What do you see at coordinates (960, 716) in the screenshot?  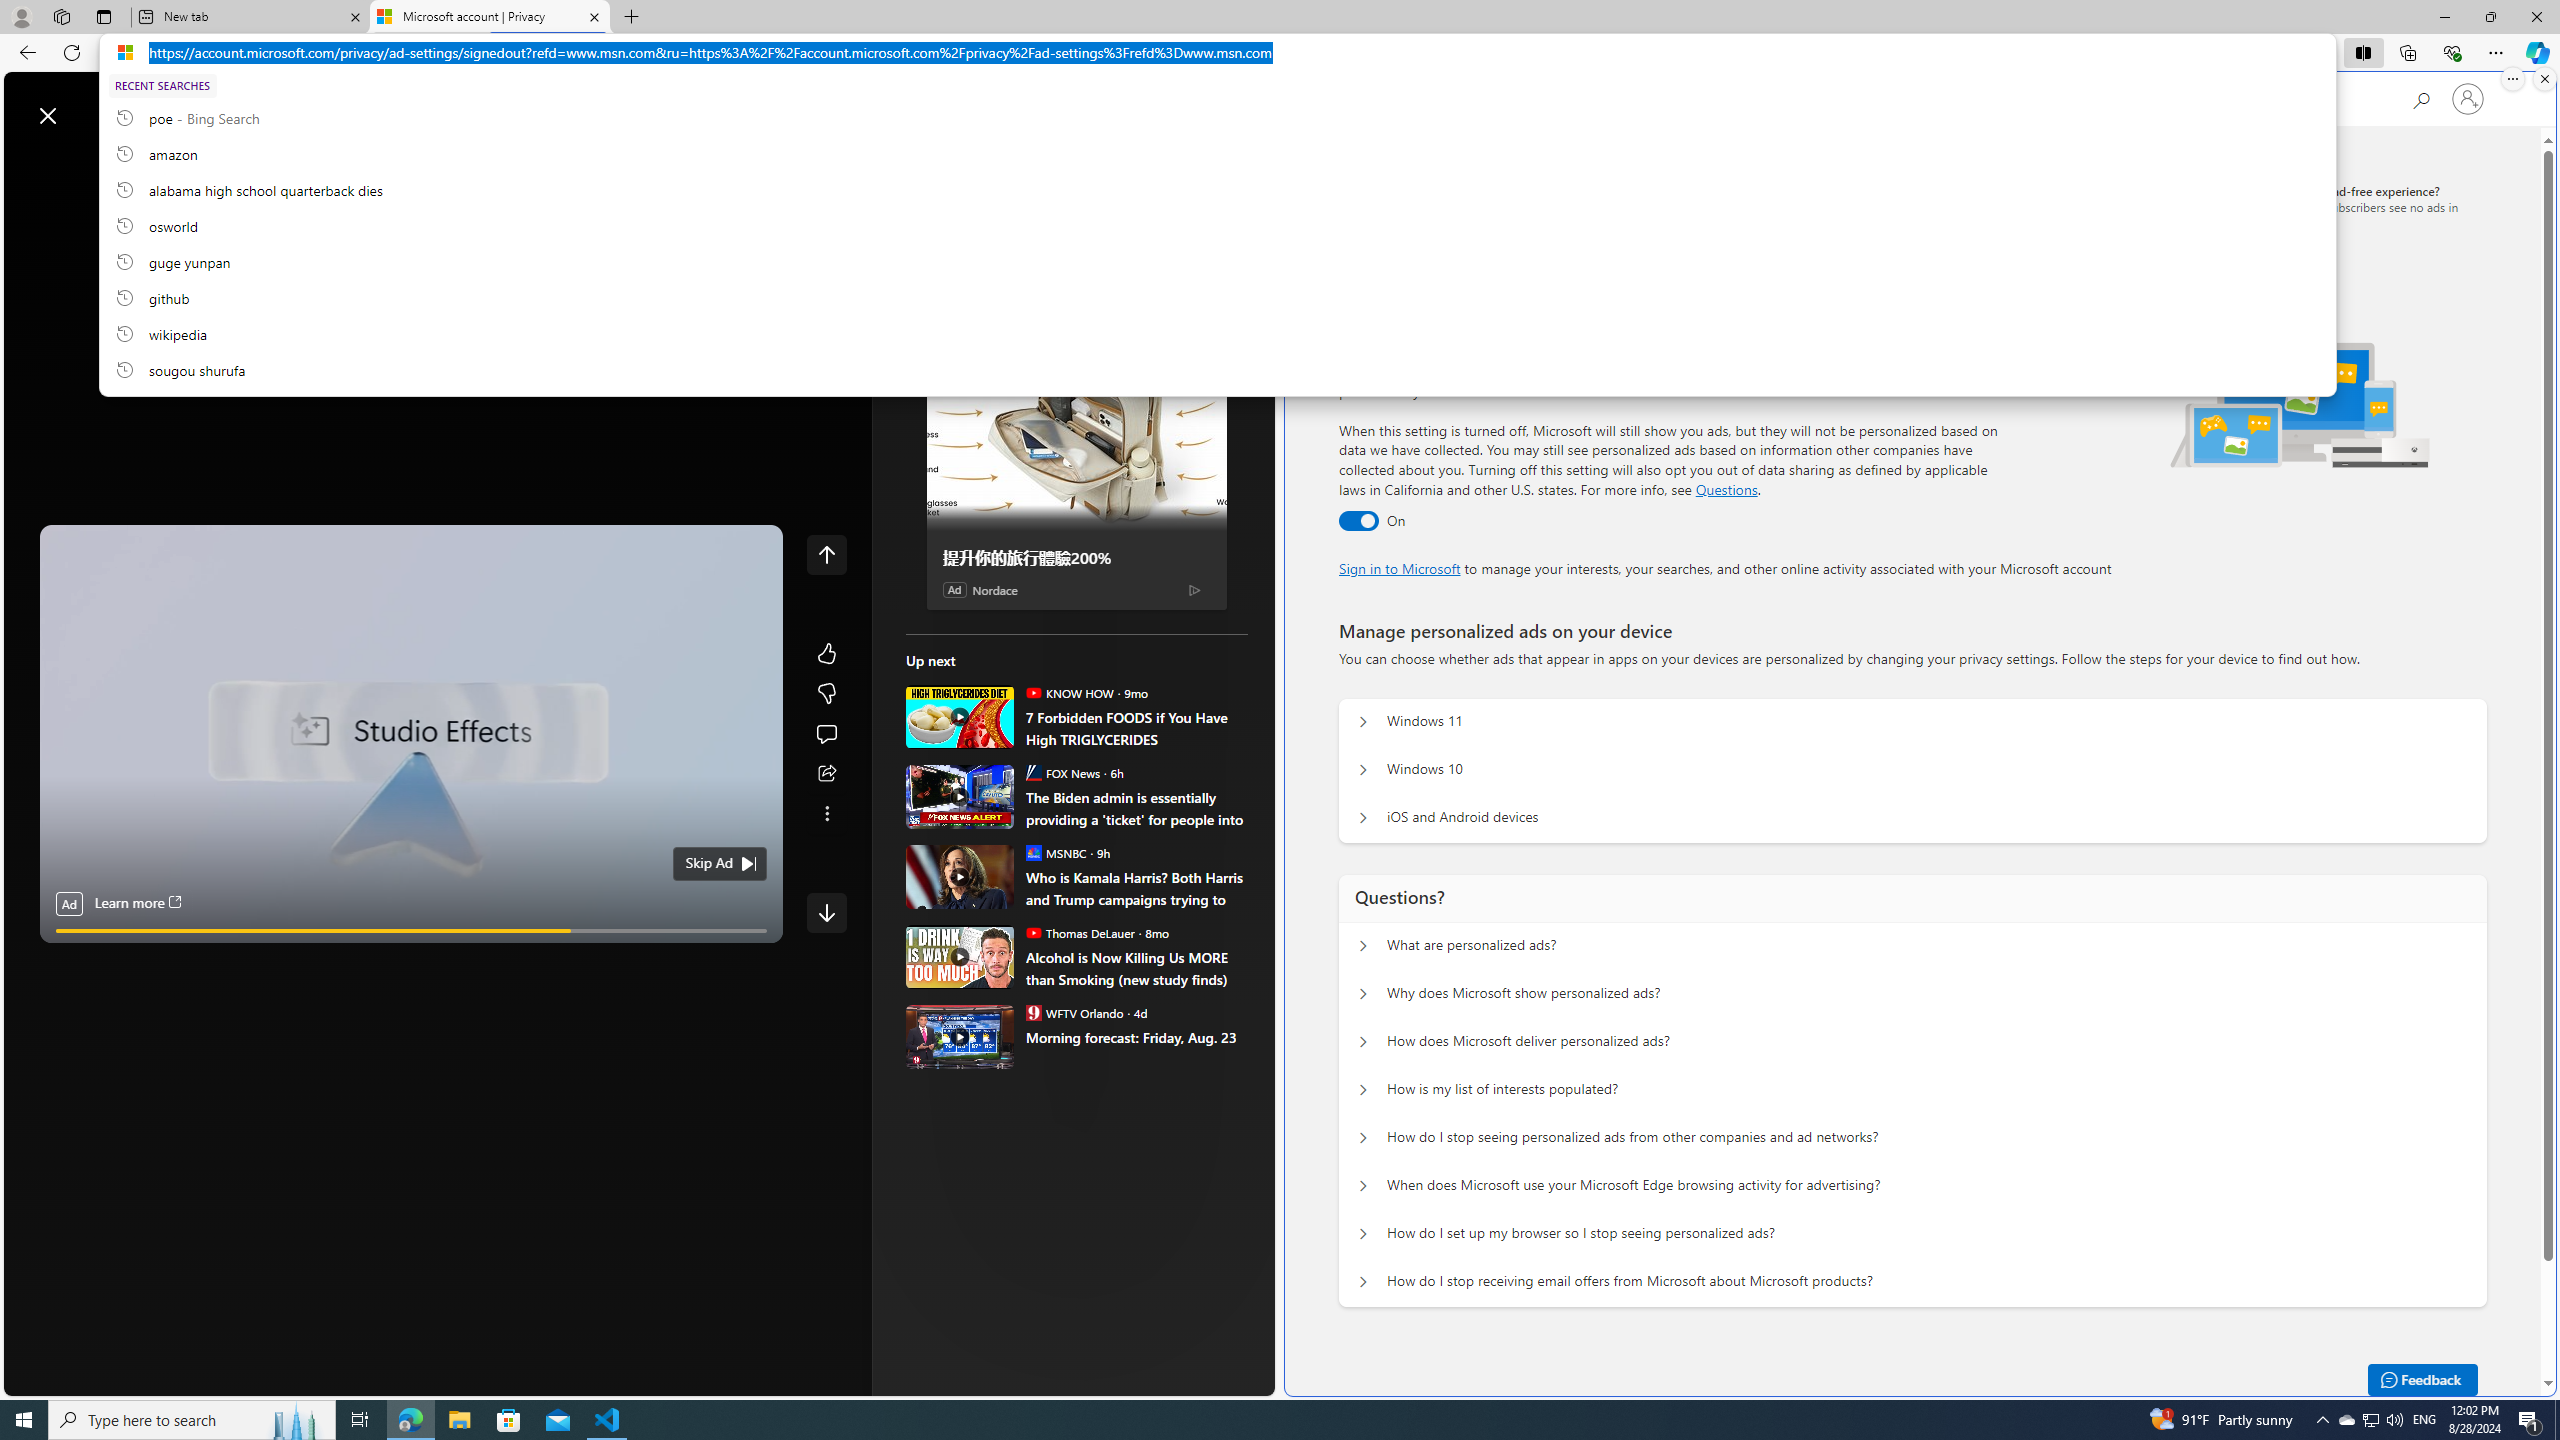 I see `7 Forbidden FOODS if You Have High TRIGLYCERIDES` at bounding box center [960, 716].